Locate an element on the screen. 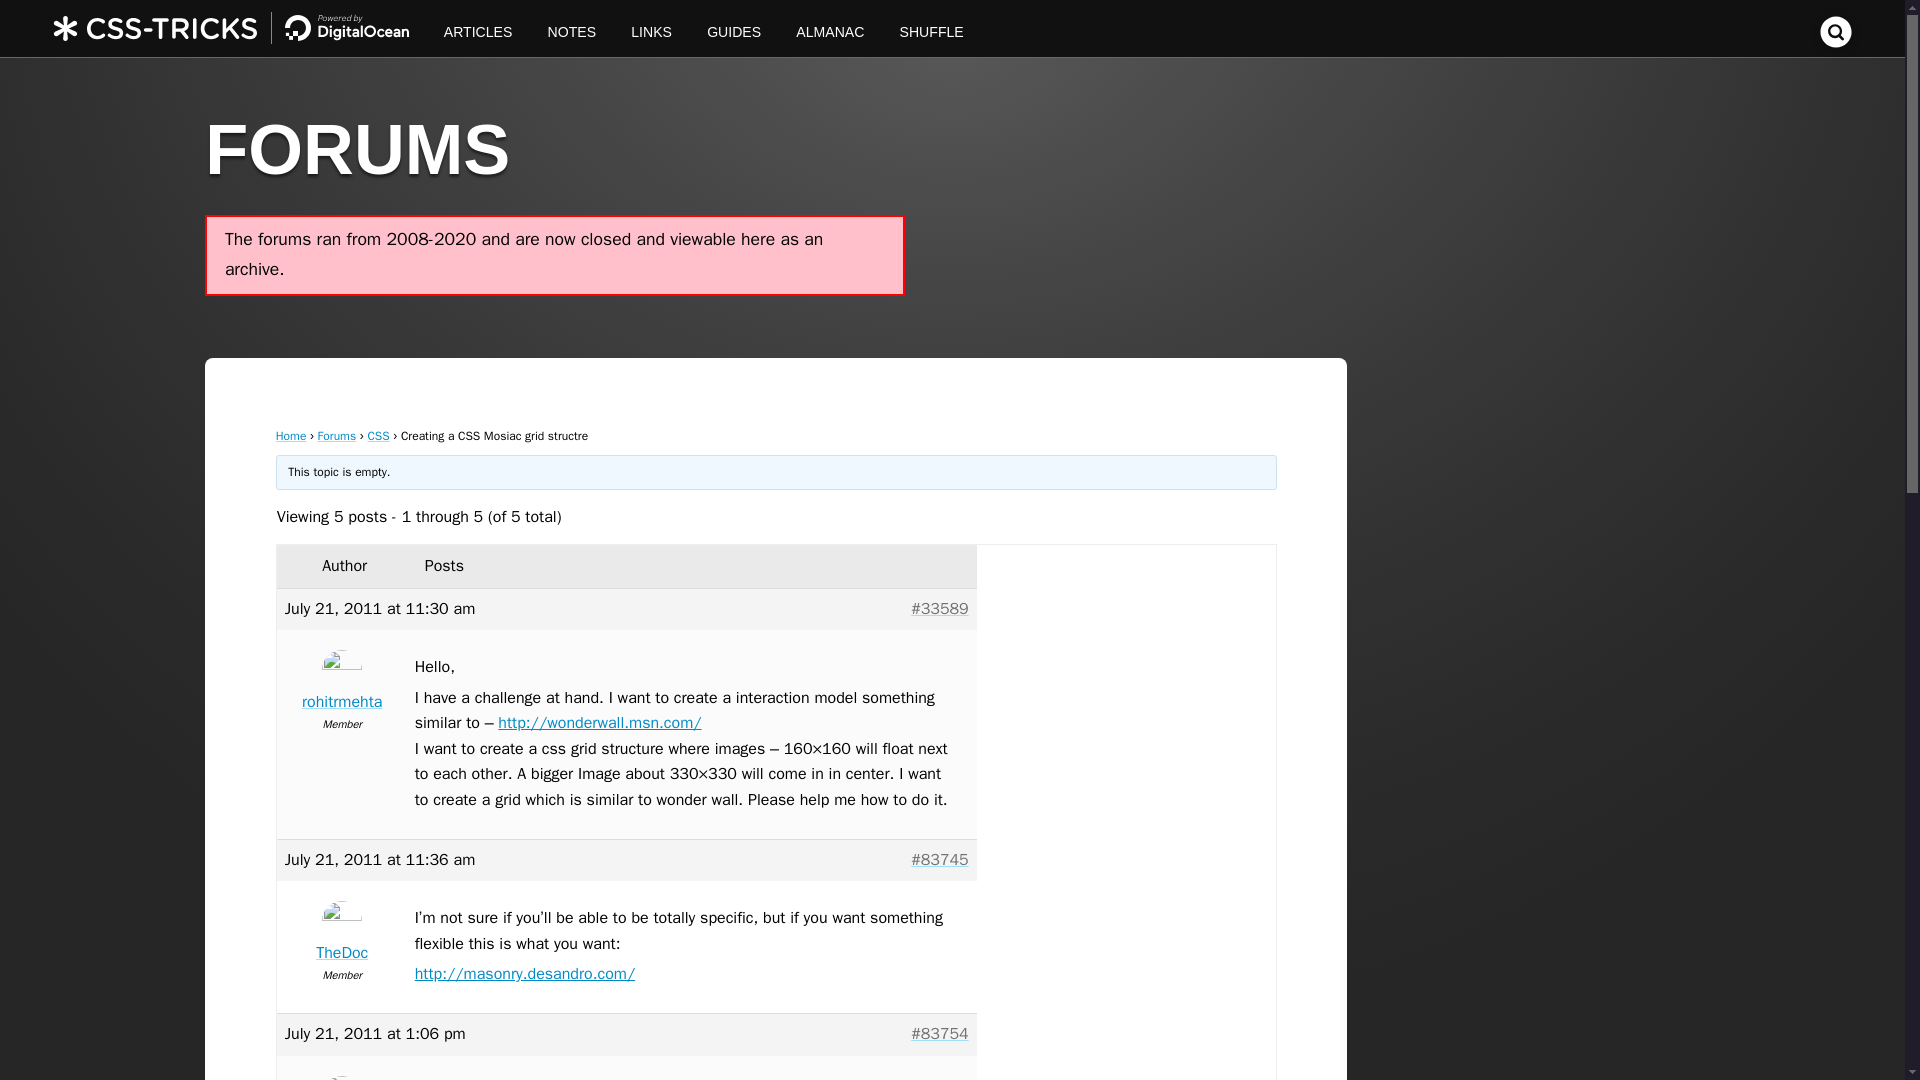 The width and height of the screenshot is (1920, 1080). Forums is located at coordinates (338, 435).